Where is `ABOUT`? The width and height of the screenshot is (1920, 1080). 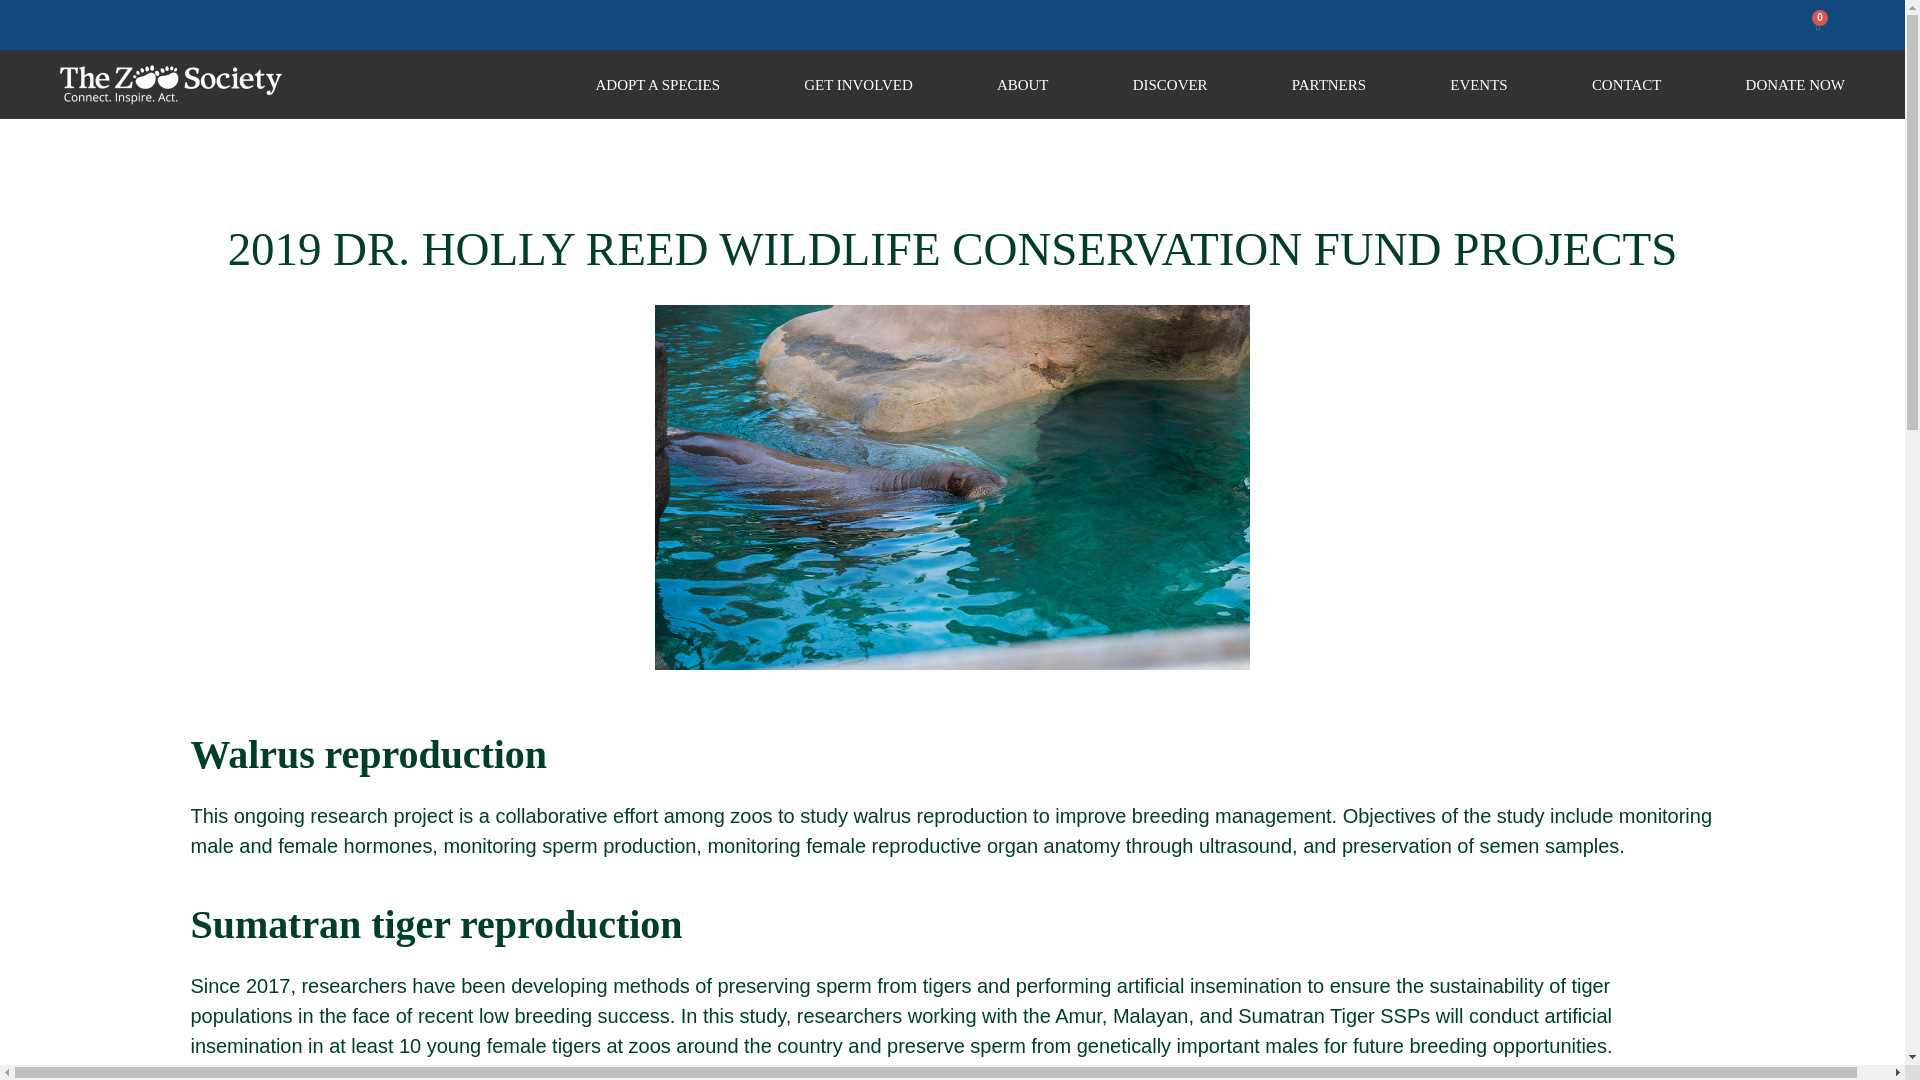 ABOUT is located at coordinates (1022, 83).